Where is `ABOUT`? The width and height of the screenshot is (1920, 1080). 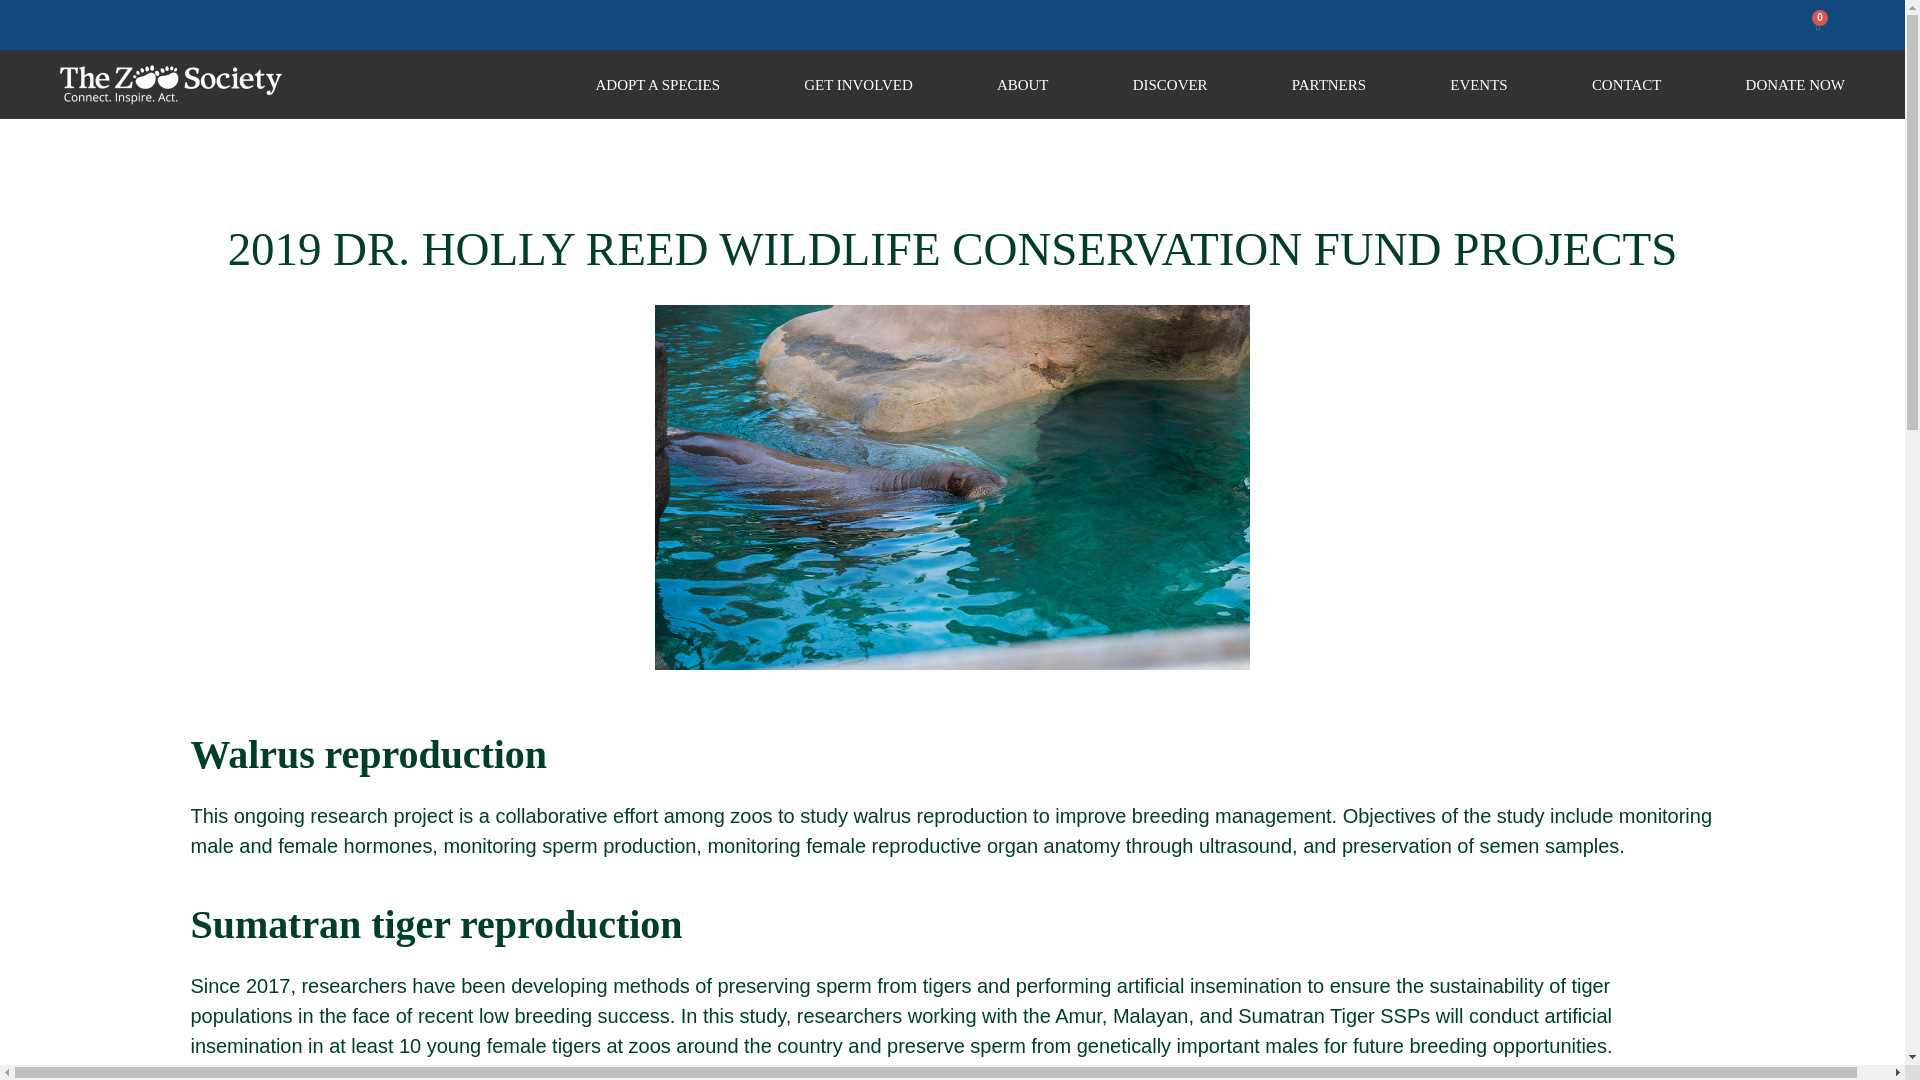 ABOUT is located at coordinates (1022, 83).